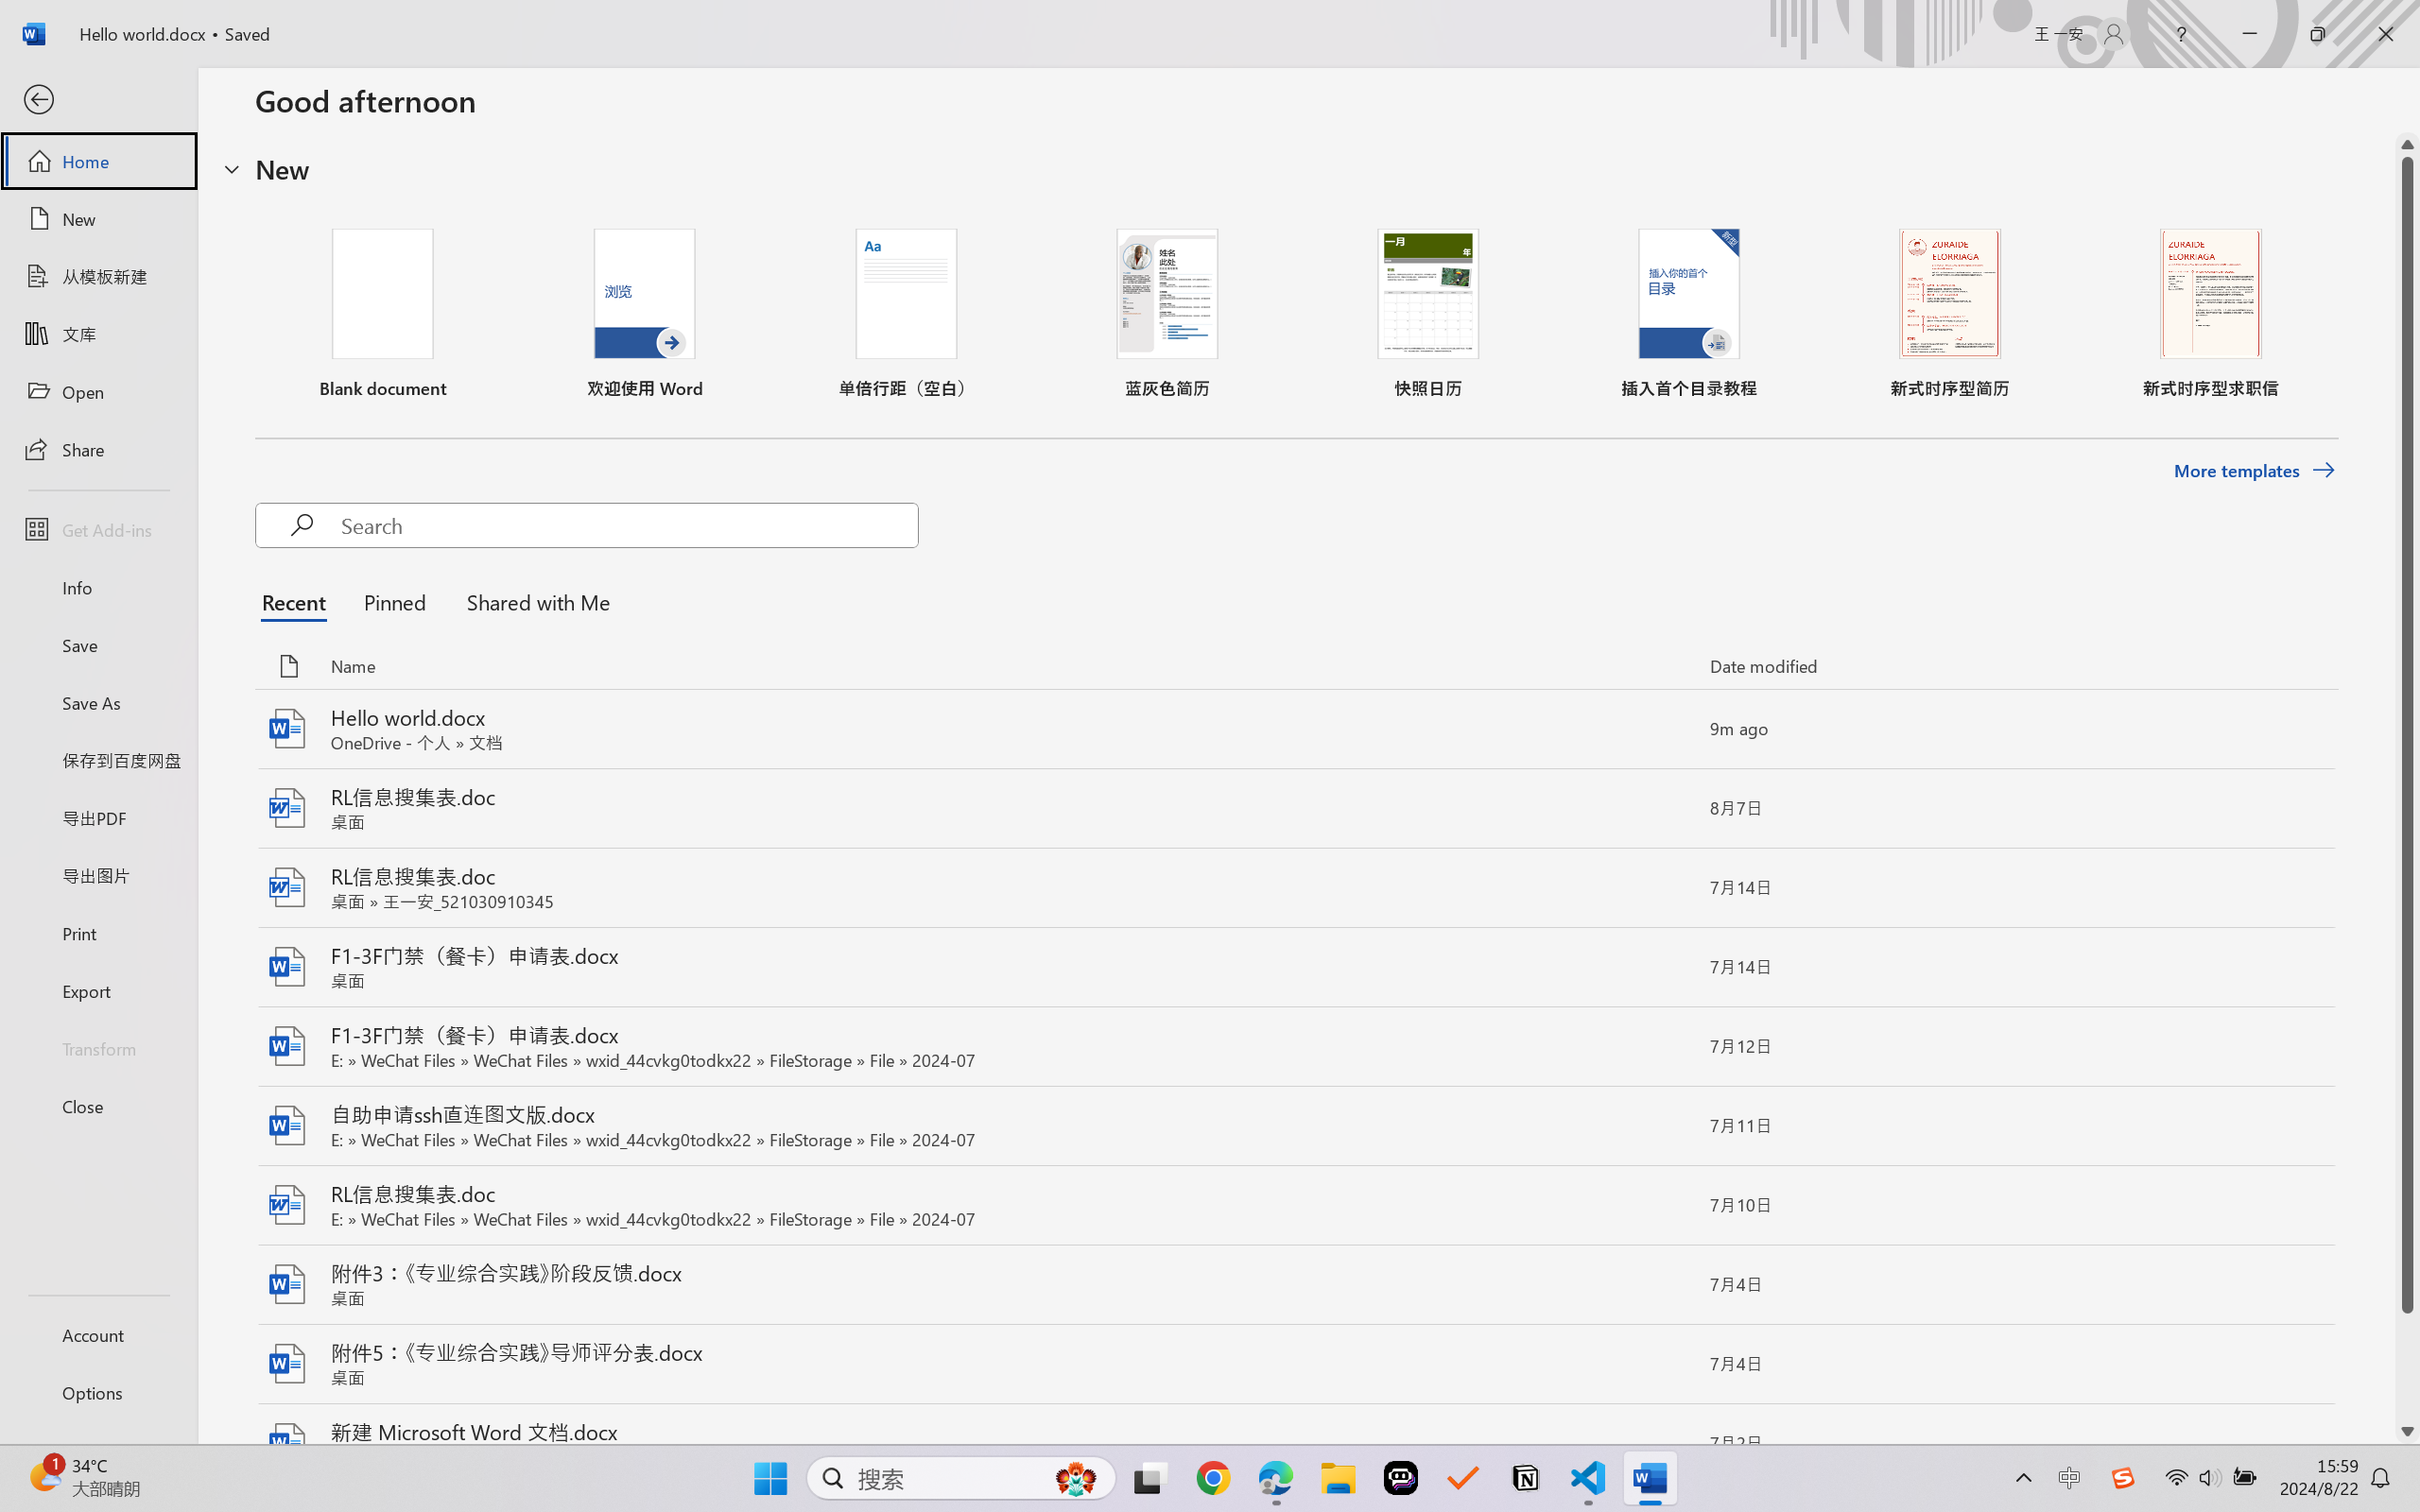 The height and width of the screenshot is (1512, 2420). What do you see at coordinates (2250, 34) in the screenshot?
I see `Minimize` at bounding box center [2250, 34].